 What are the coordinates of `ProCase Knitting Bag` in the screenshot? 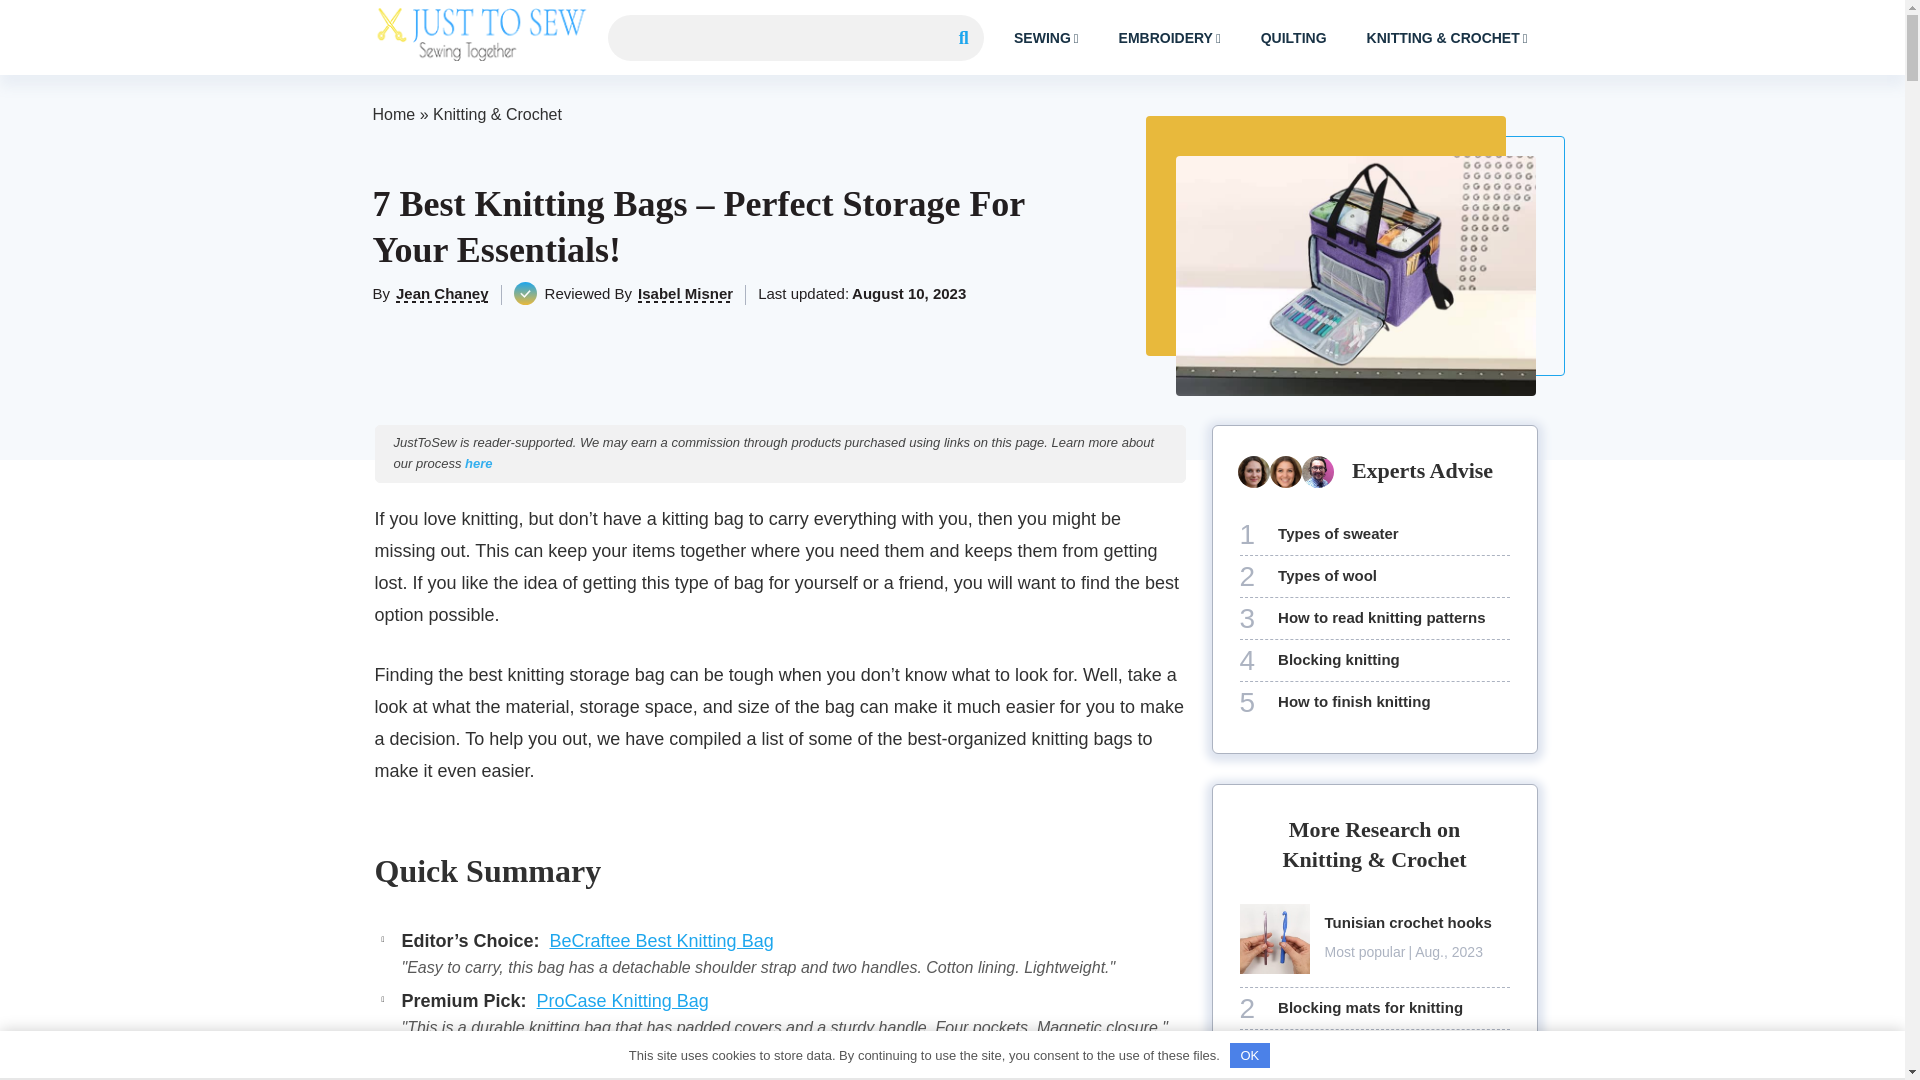 It's located at (622, 1000).